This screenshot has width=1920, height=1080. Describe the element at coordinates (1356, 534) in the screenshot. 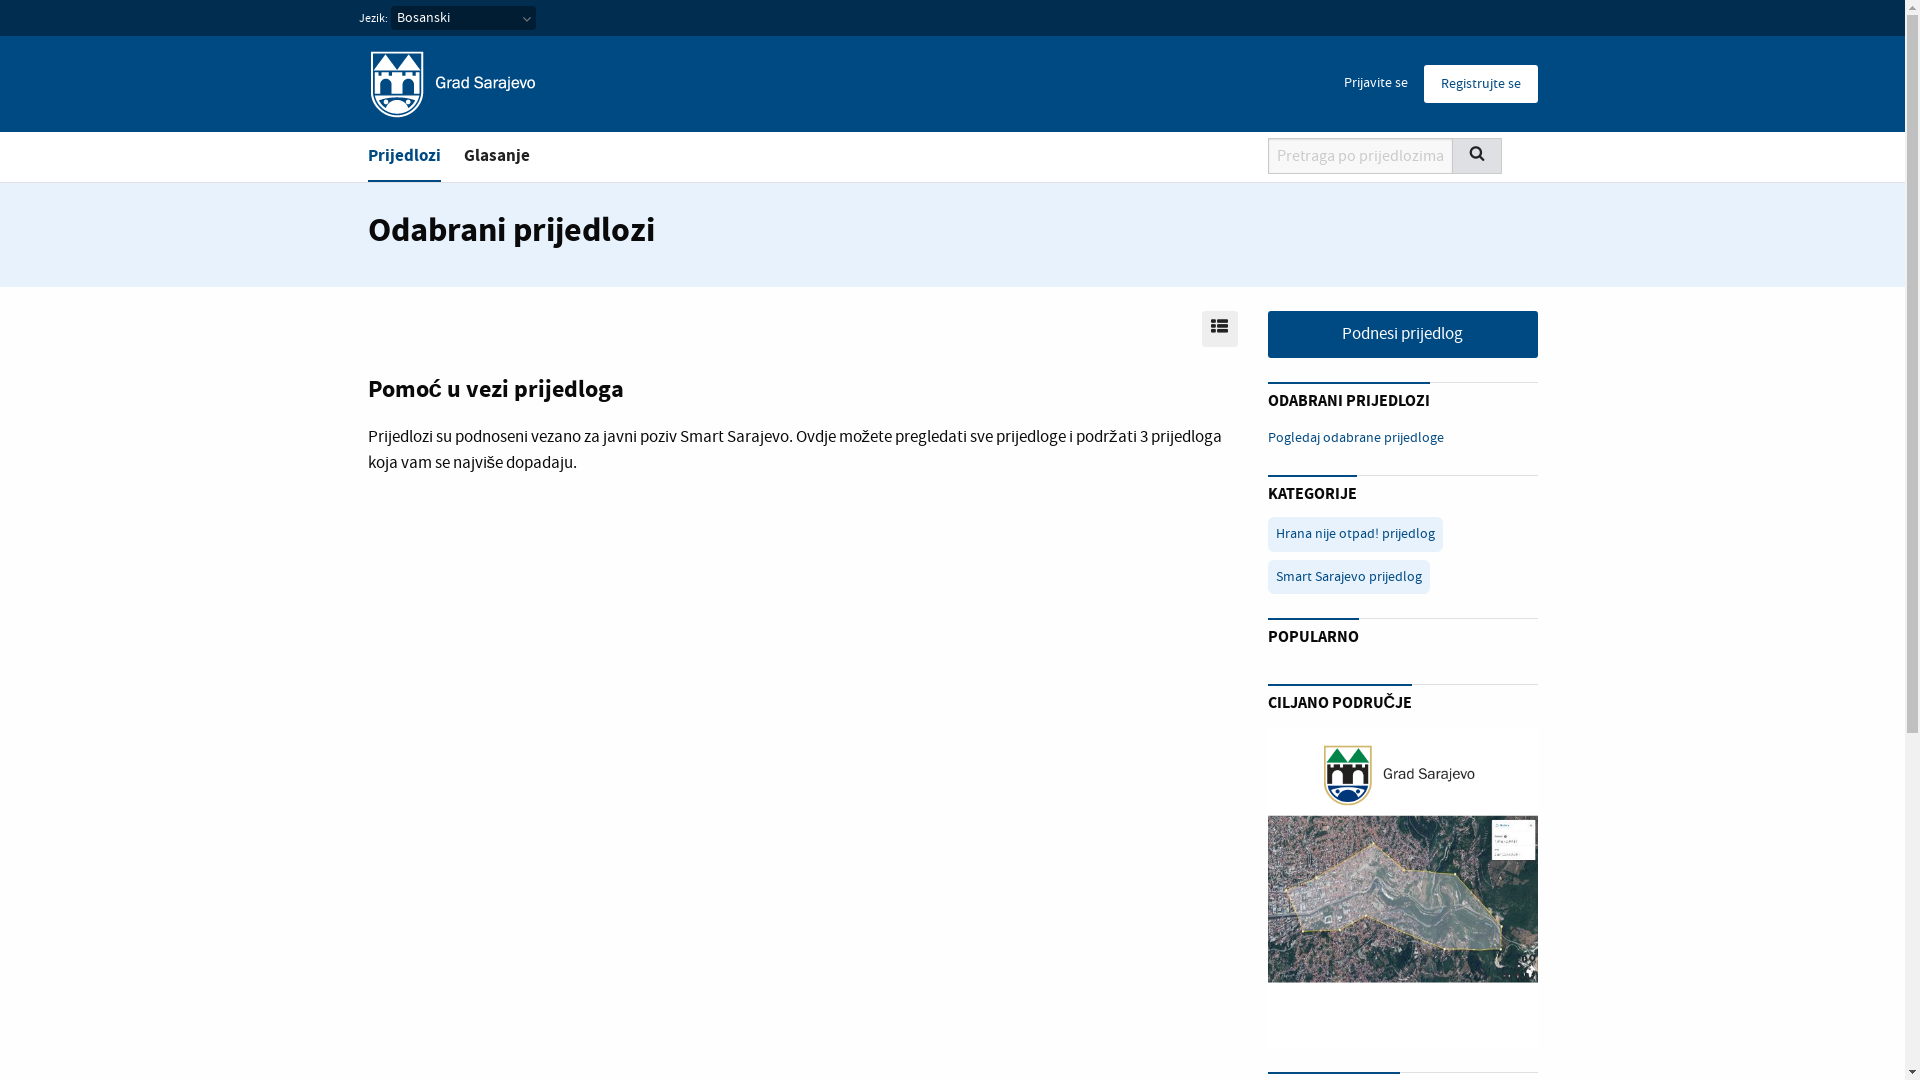

I see `Hrana nije otpad! prijedlog` at that location.